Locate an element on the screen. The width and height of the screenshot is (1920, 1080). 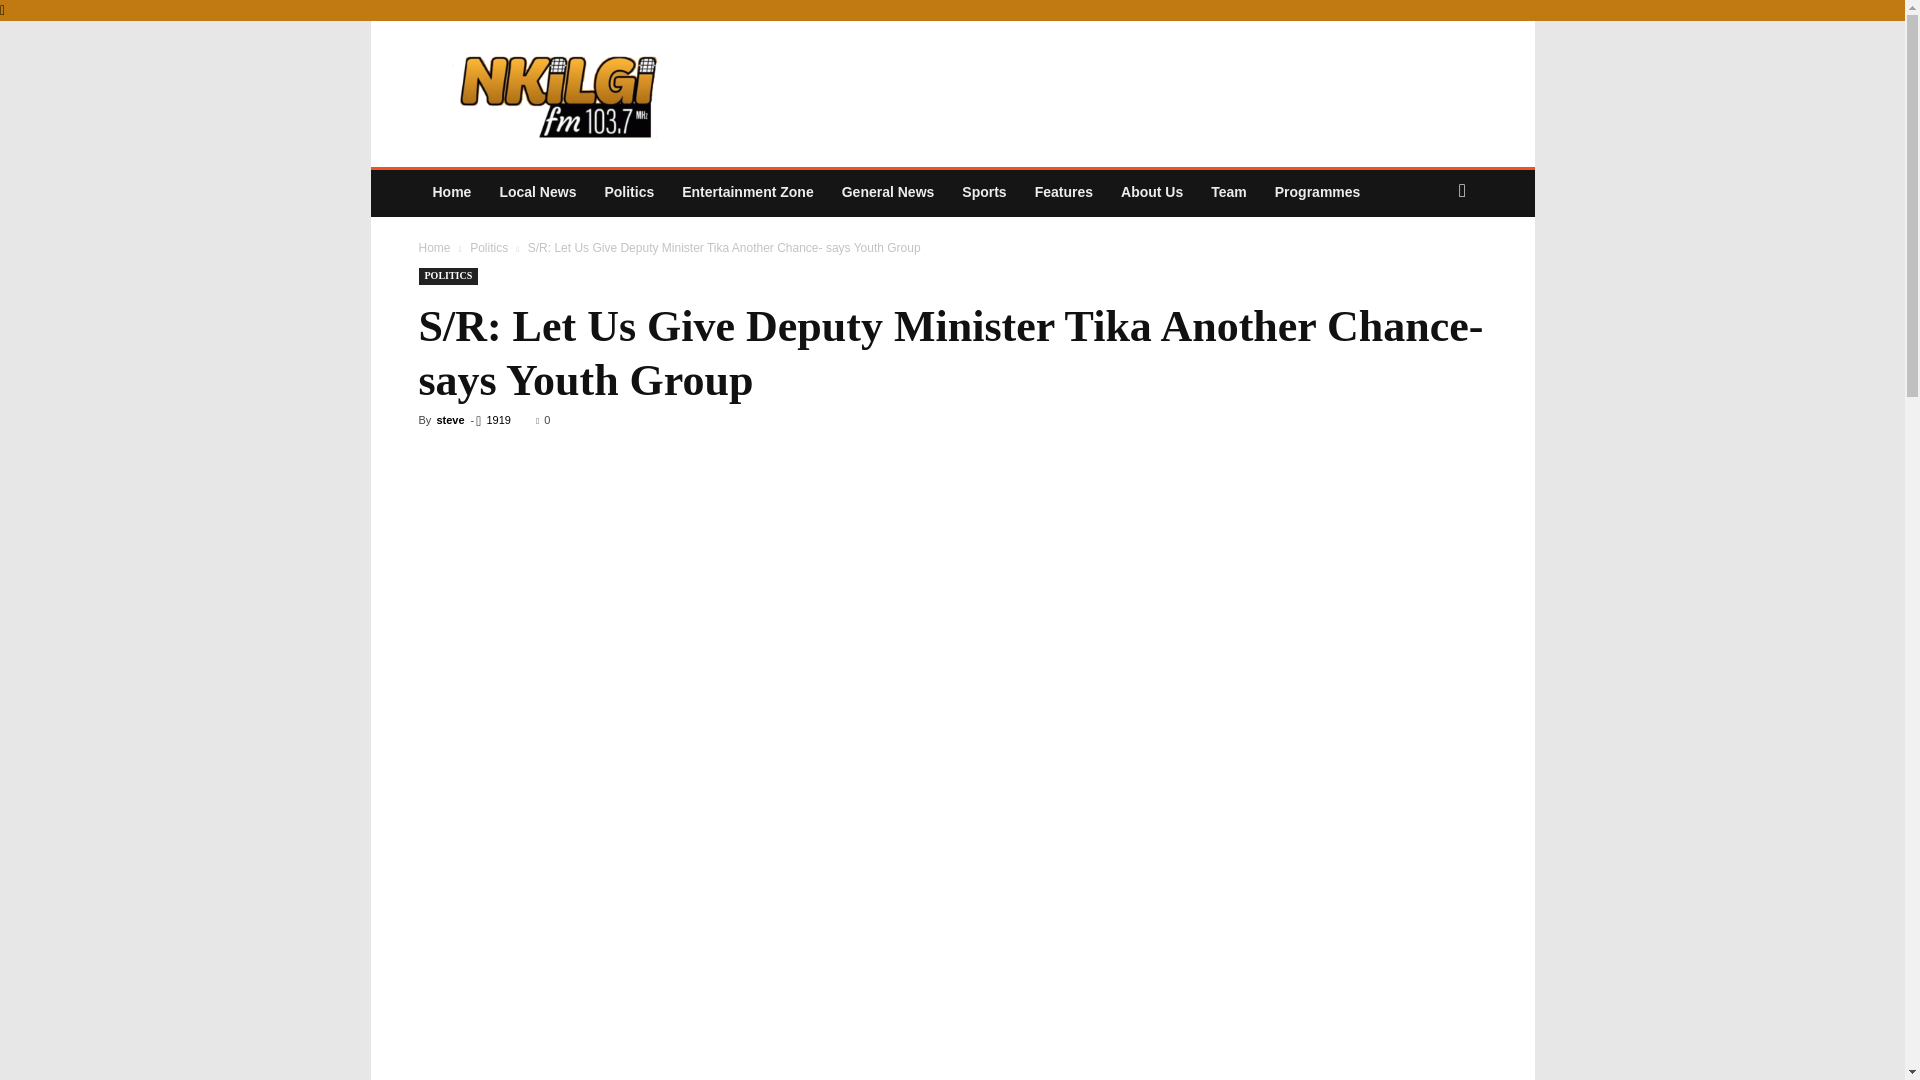
Search is located at coordinates (1424, 270).